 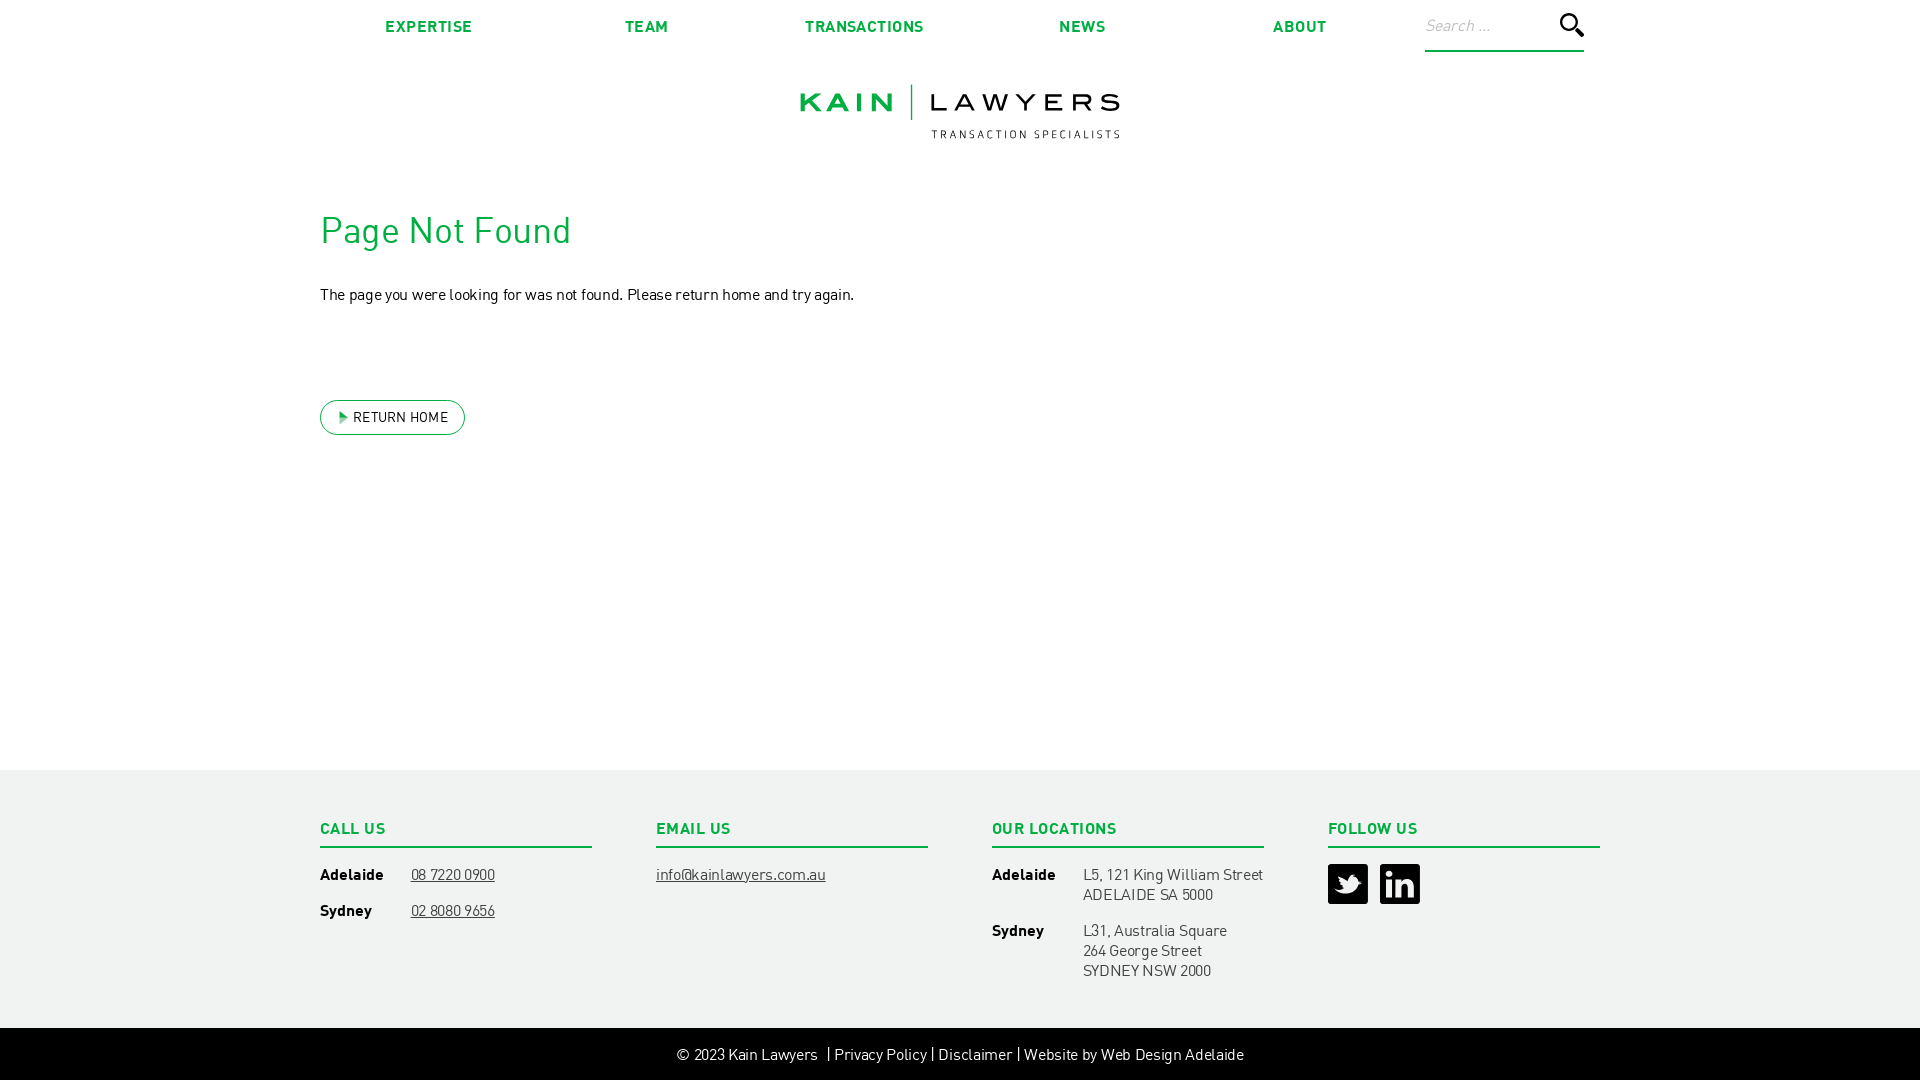 I want to click on L5, 121 King William Street
ADELAIDE SA 5000, so click(x=1174, y=884).